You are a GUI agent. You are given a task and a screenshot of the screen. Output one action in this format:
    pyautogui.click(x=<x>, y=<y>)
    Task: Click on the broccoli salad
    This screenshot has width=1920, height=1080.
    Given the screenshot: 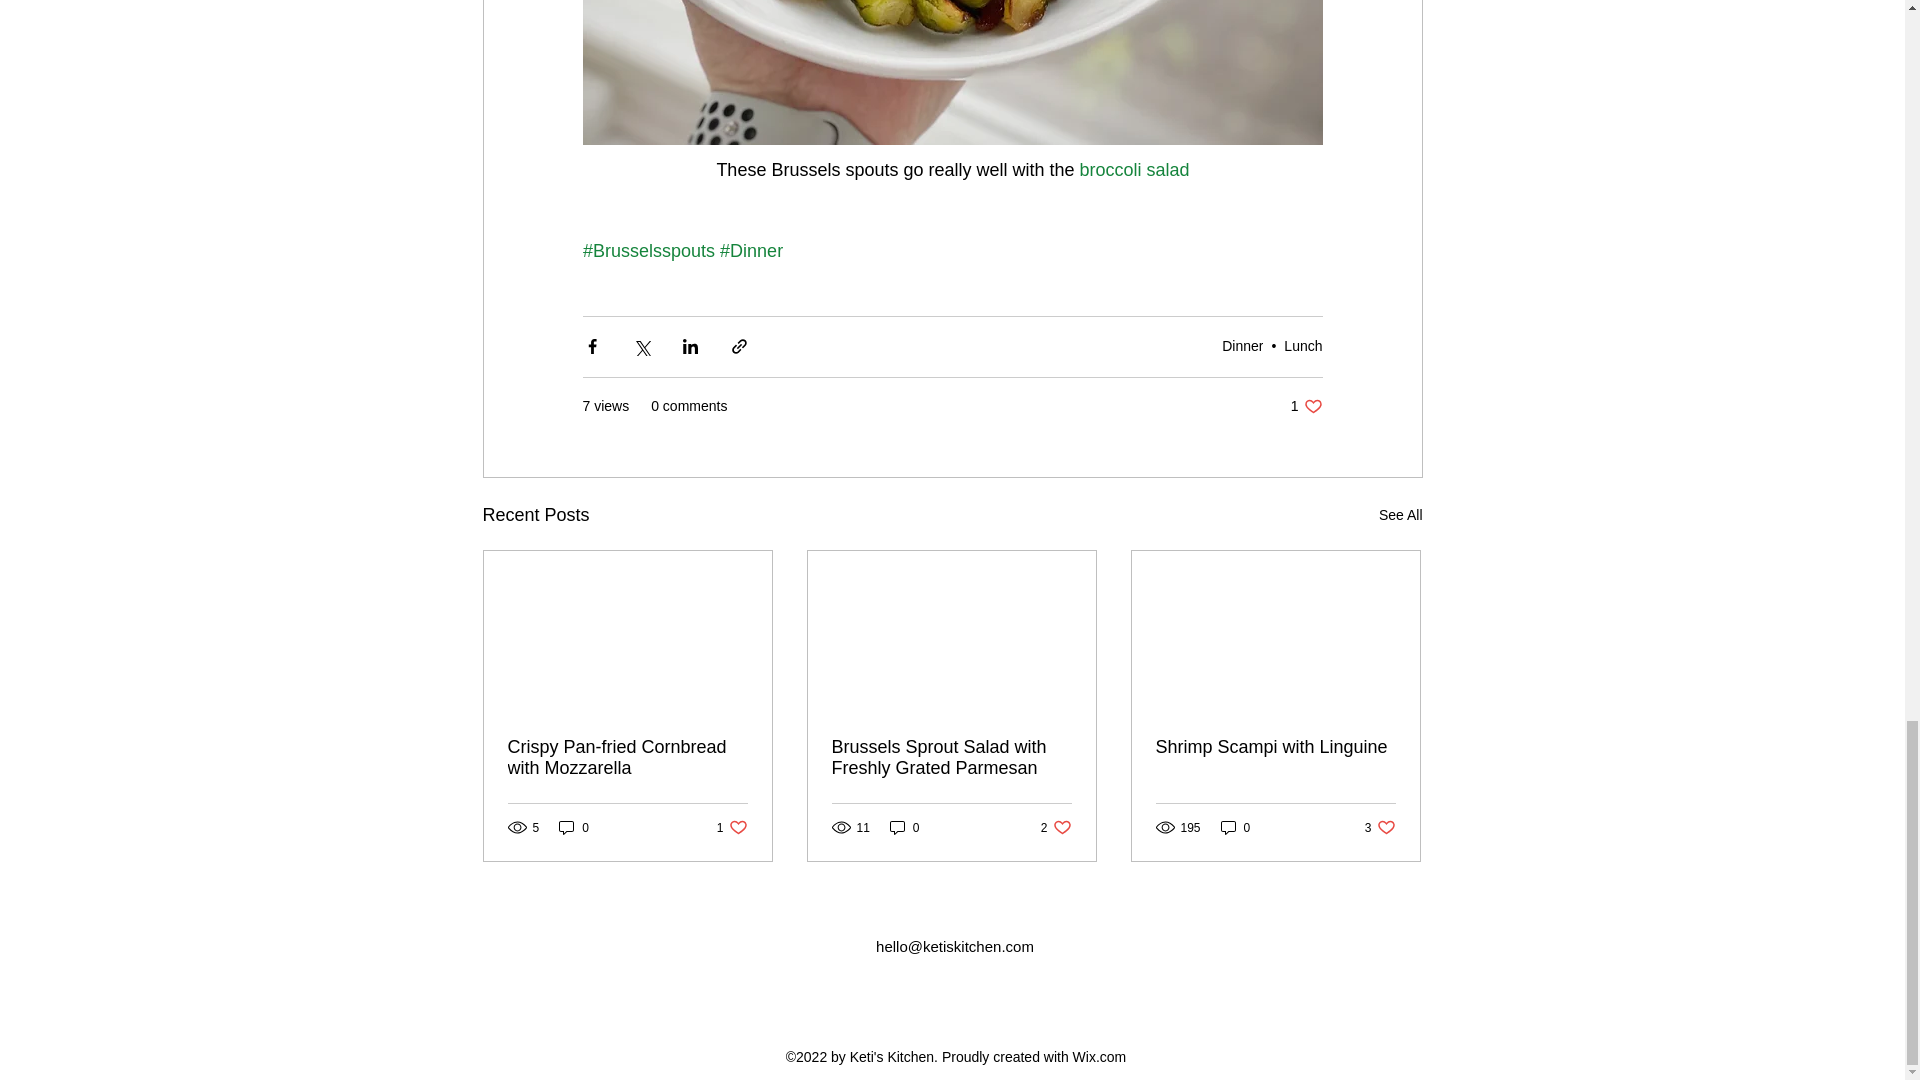 What is the action you would take?
    pyautogui.click(x=1306, y=406)
    